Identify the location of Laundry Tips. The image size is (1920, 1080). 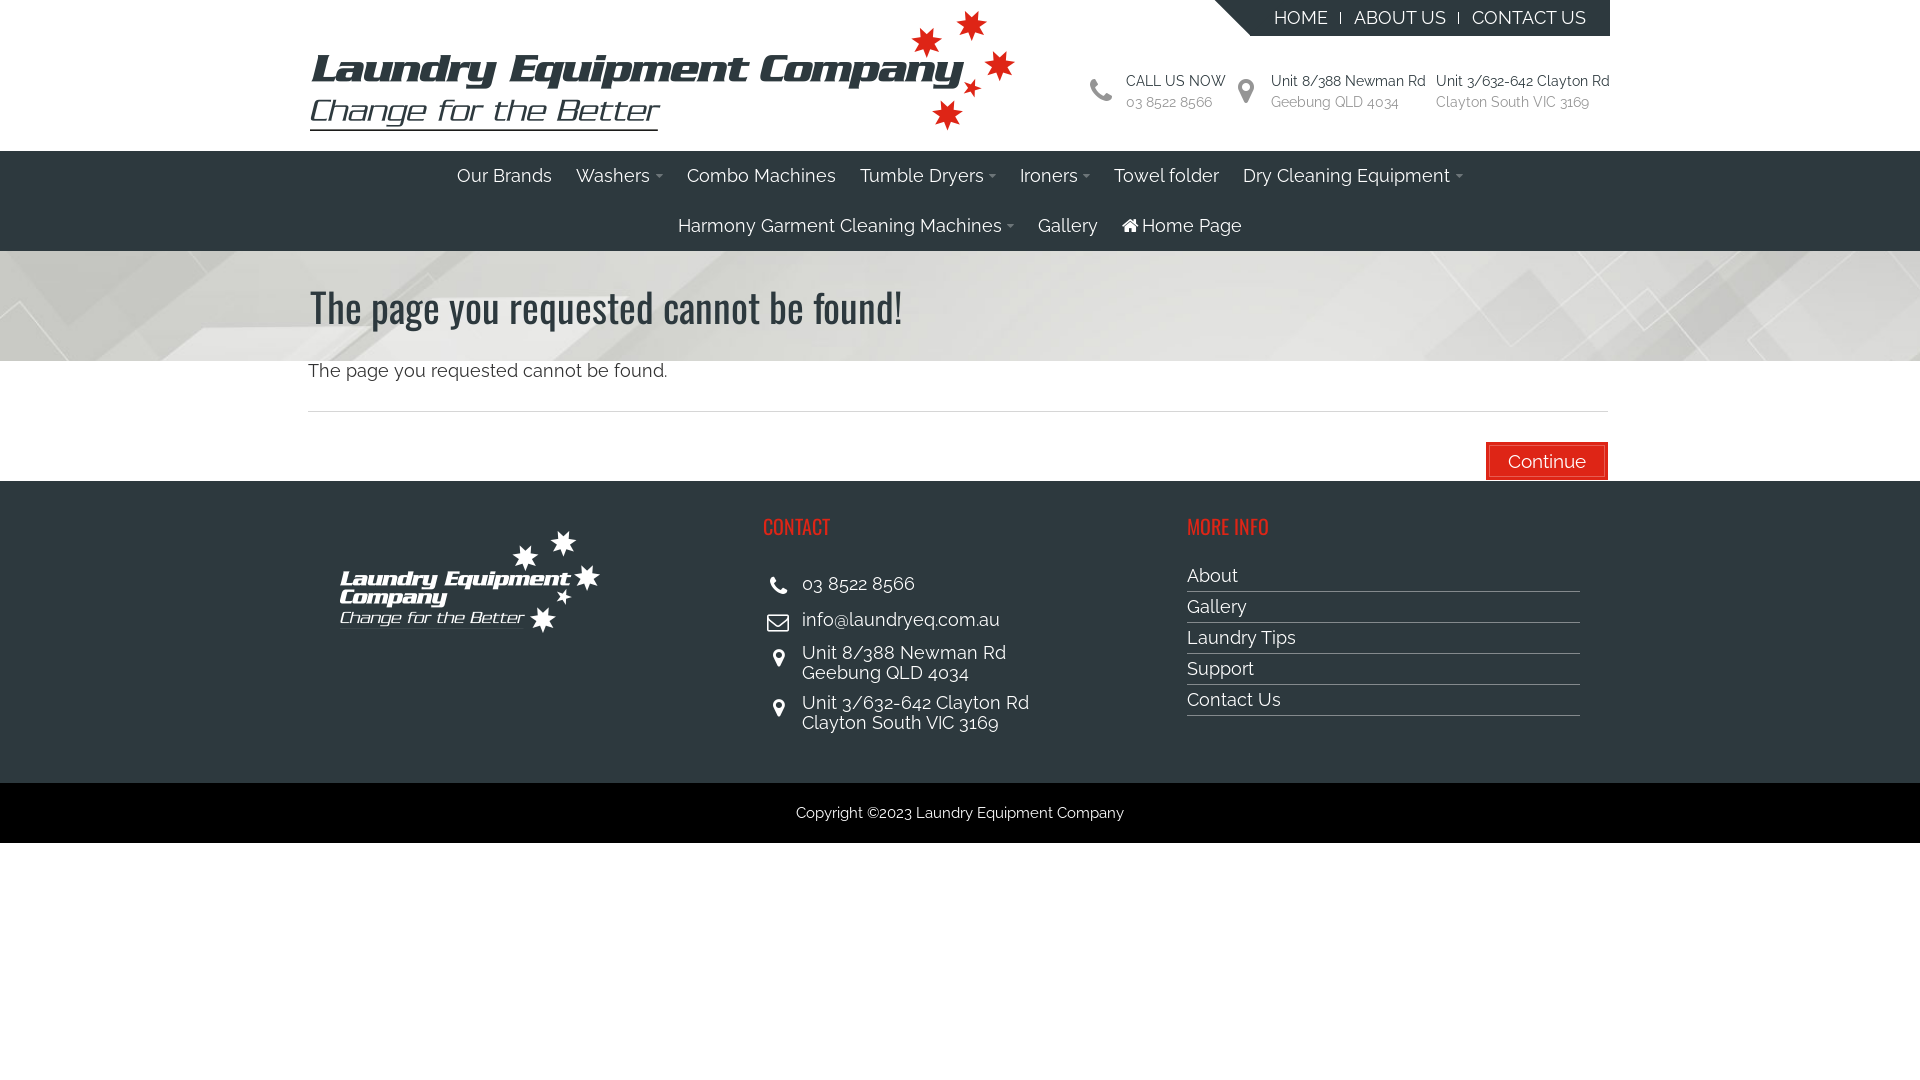
(1384, 638).